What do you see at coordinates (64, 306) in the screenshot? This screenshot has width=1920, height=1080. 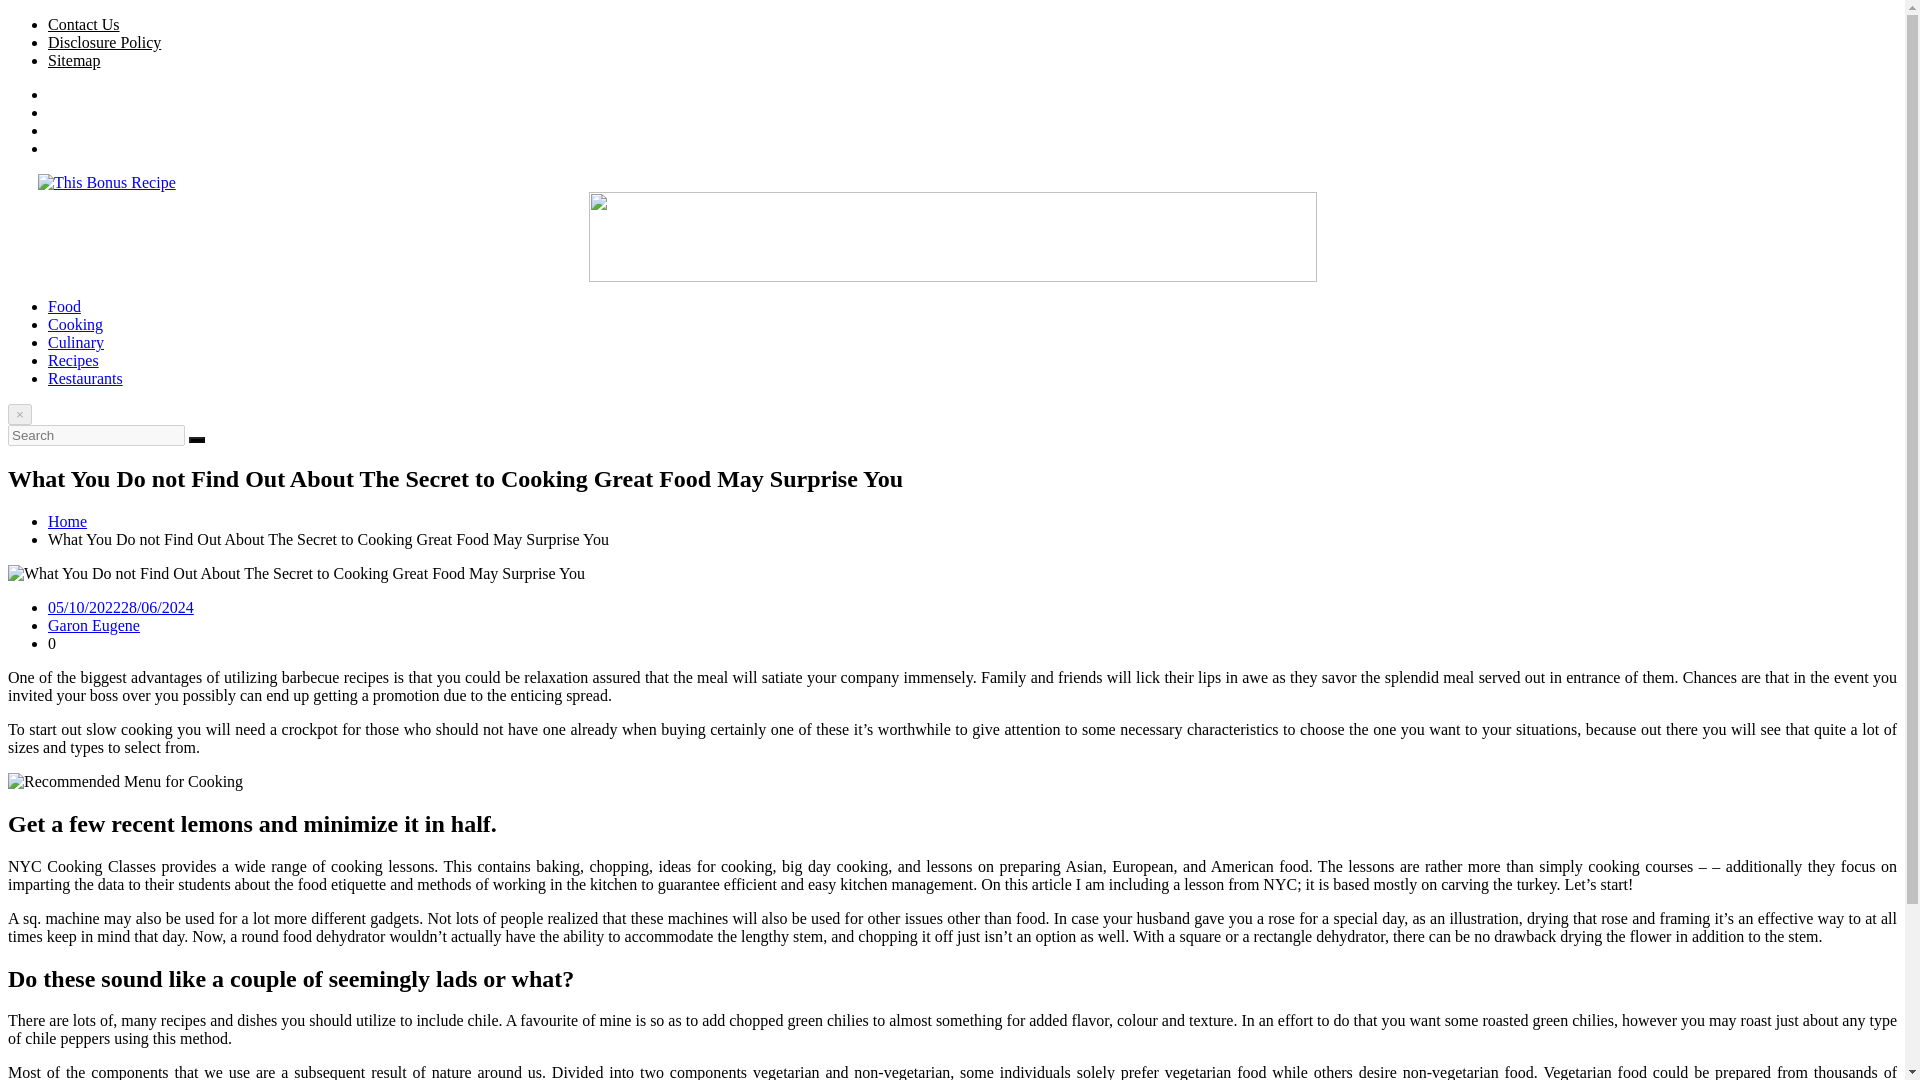 I see `Food` at bounding box center [64, 306].